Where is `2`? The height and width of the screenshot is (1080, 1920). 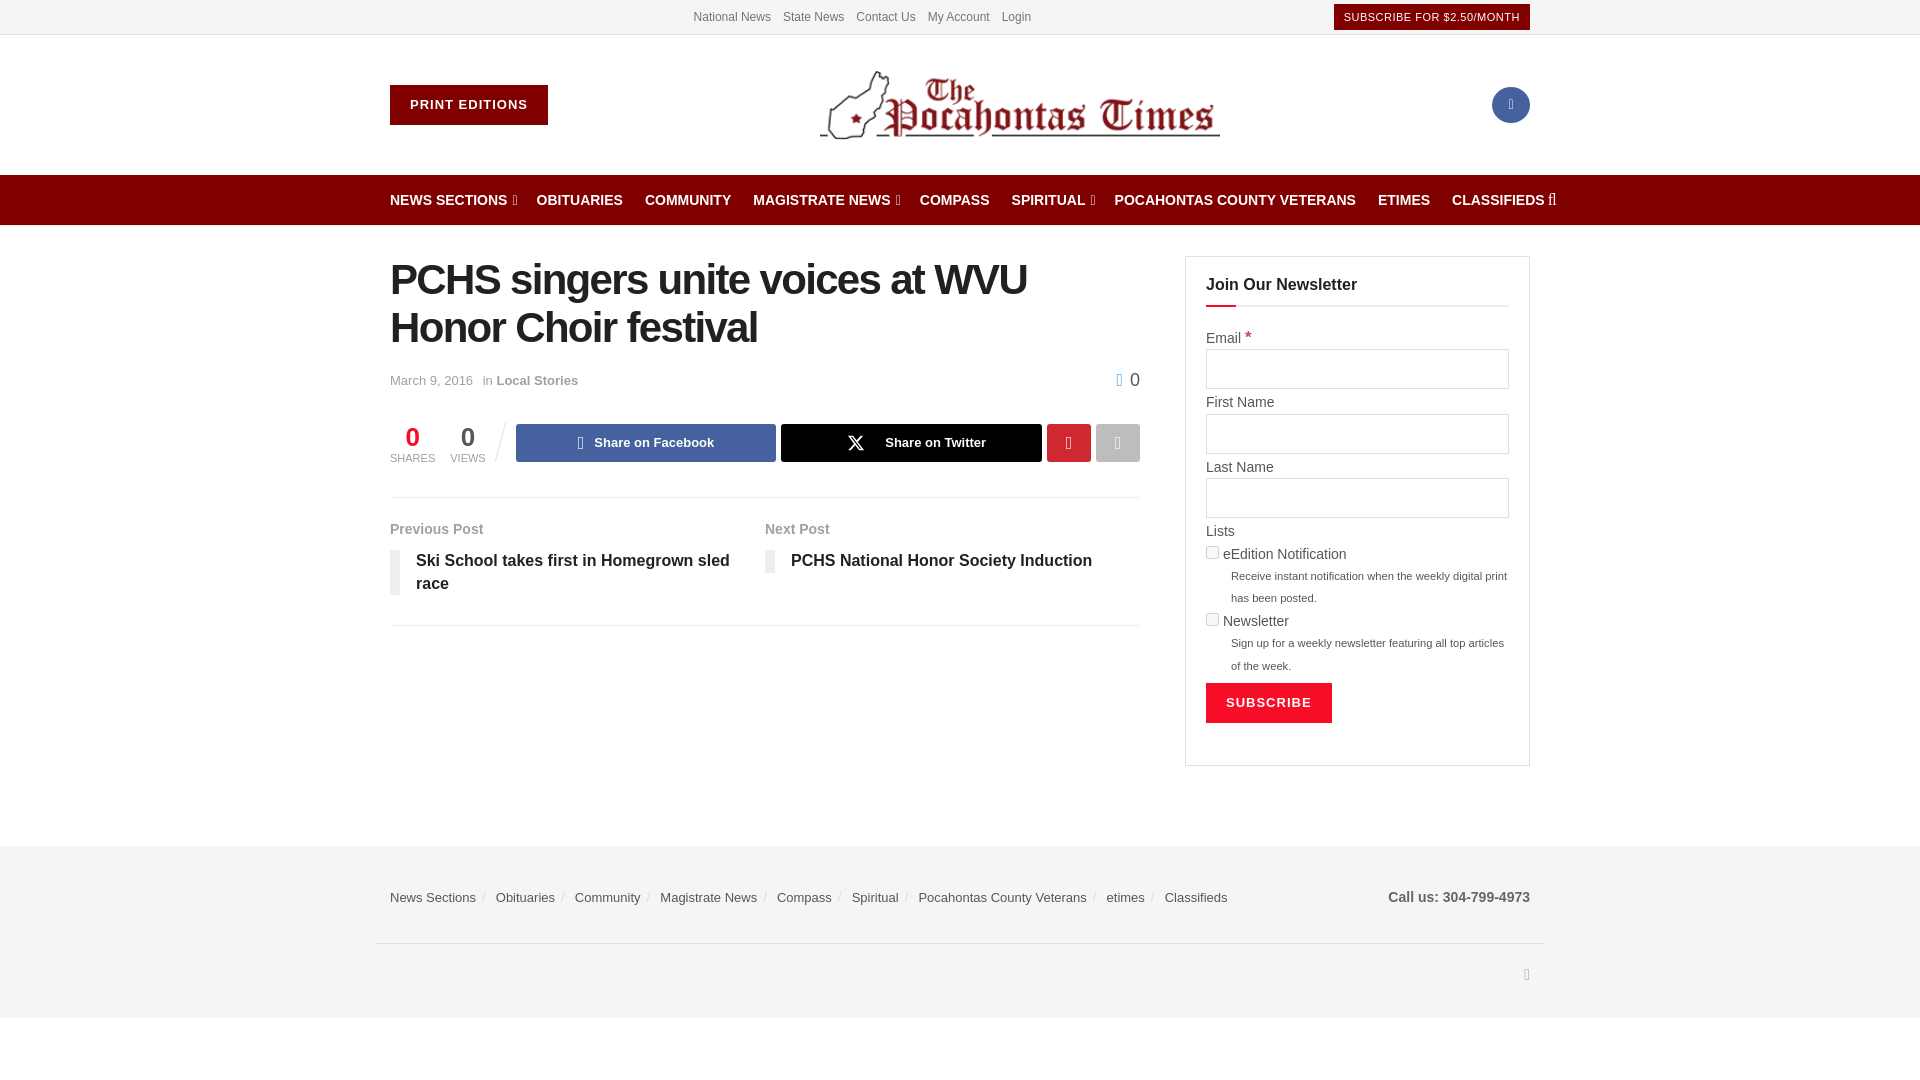
2 is located at coordinates (1212, 620).